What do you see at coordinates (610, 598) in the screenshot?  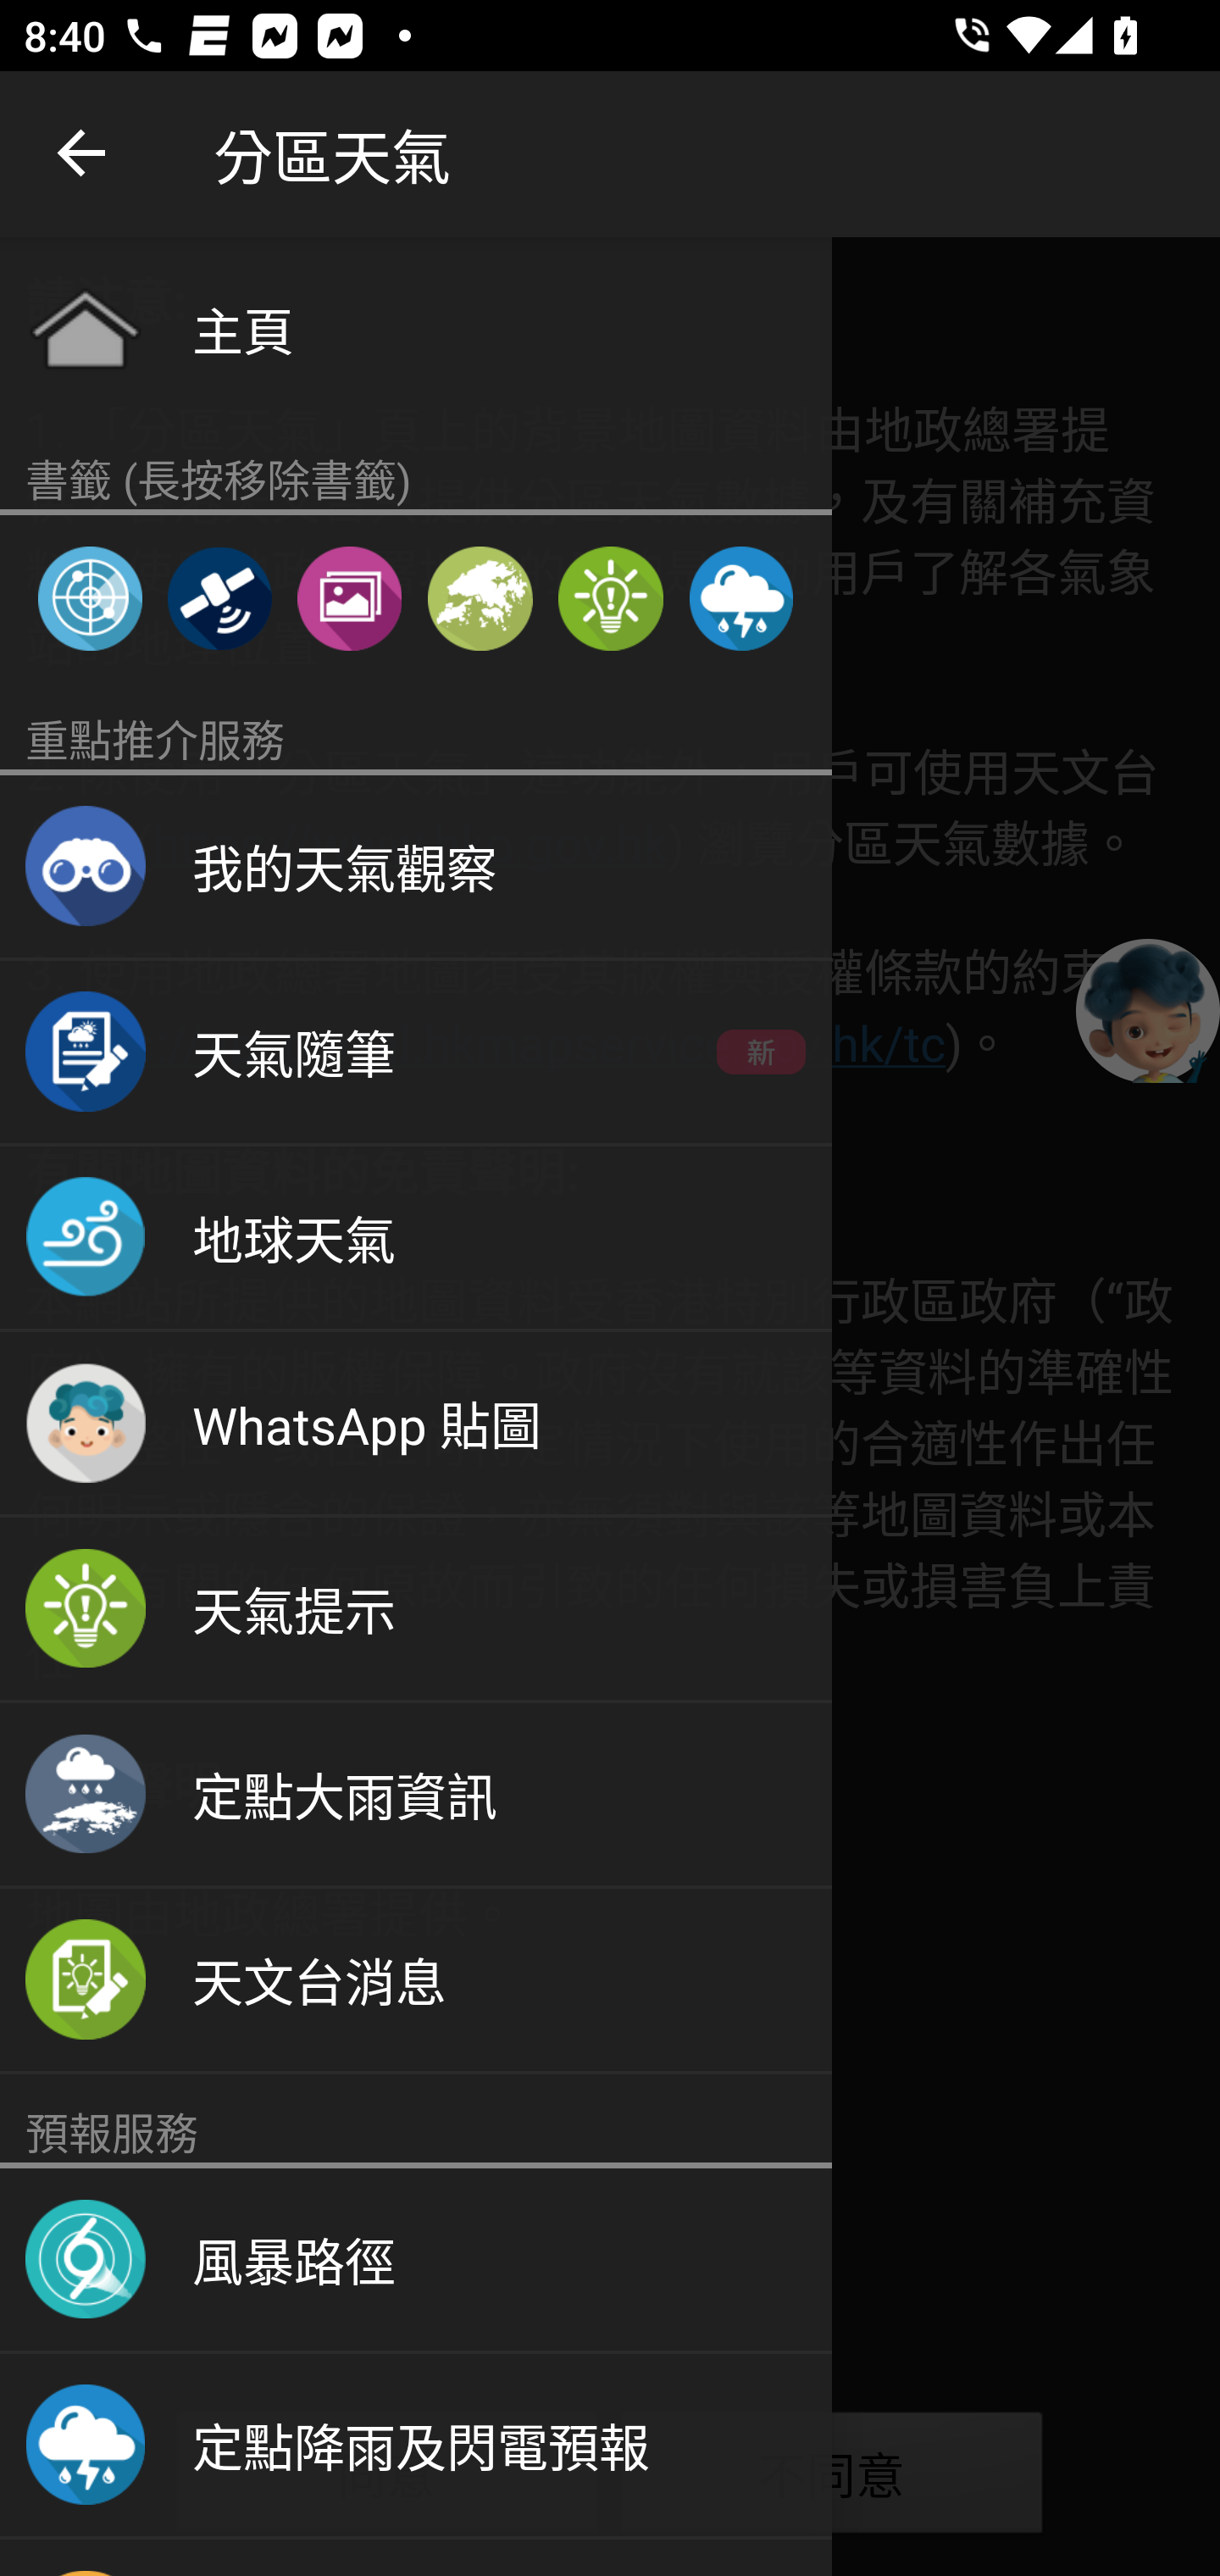 I see `天氣提示` at bounding box center [610, 598].